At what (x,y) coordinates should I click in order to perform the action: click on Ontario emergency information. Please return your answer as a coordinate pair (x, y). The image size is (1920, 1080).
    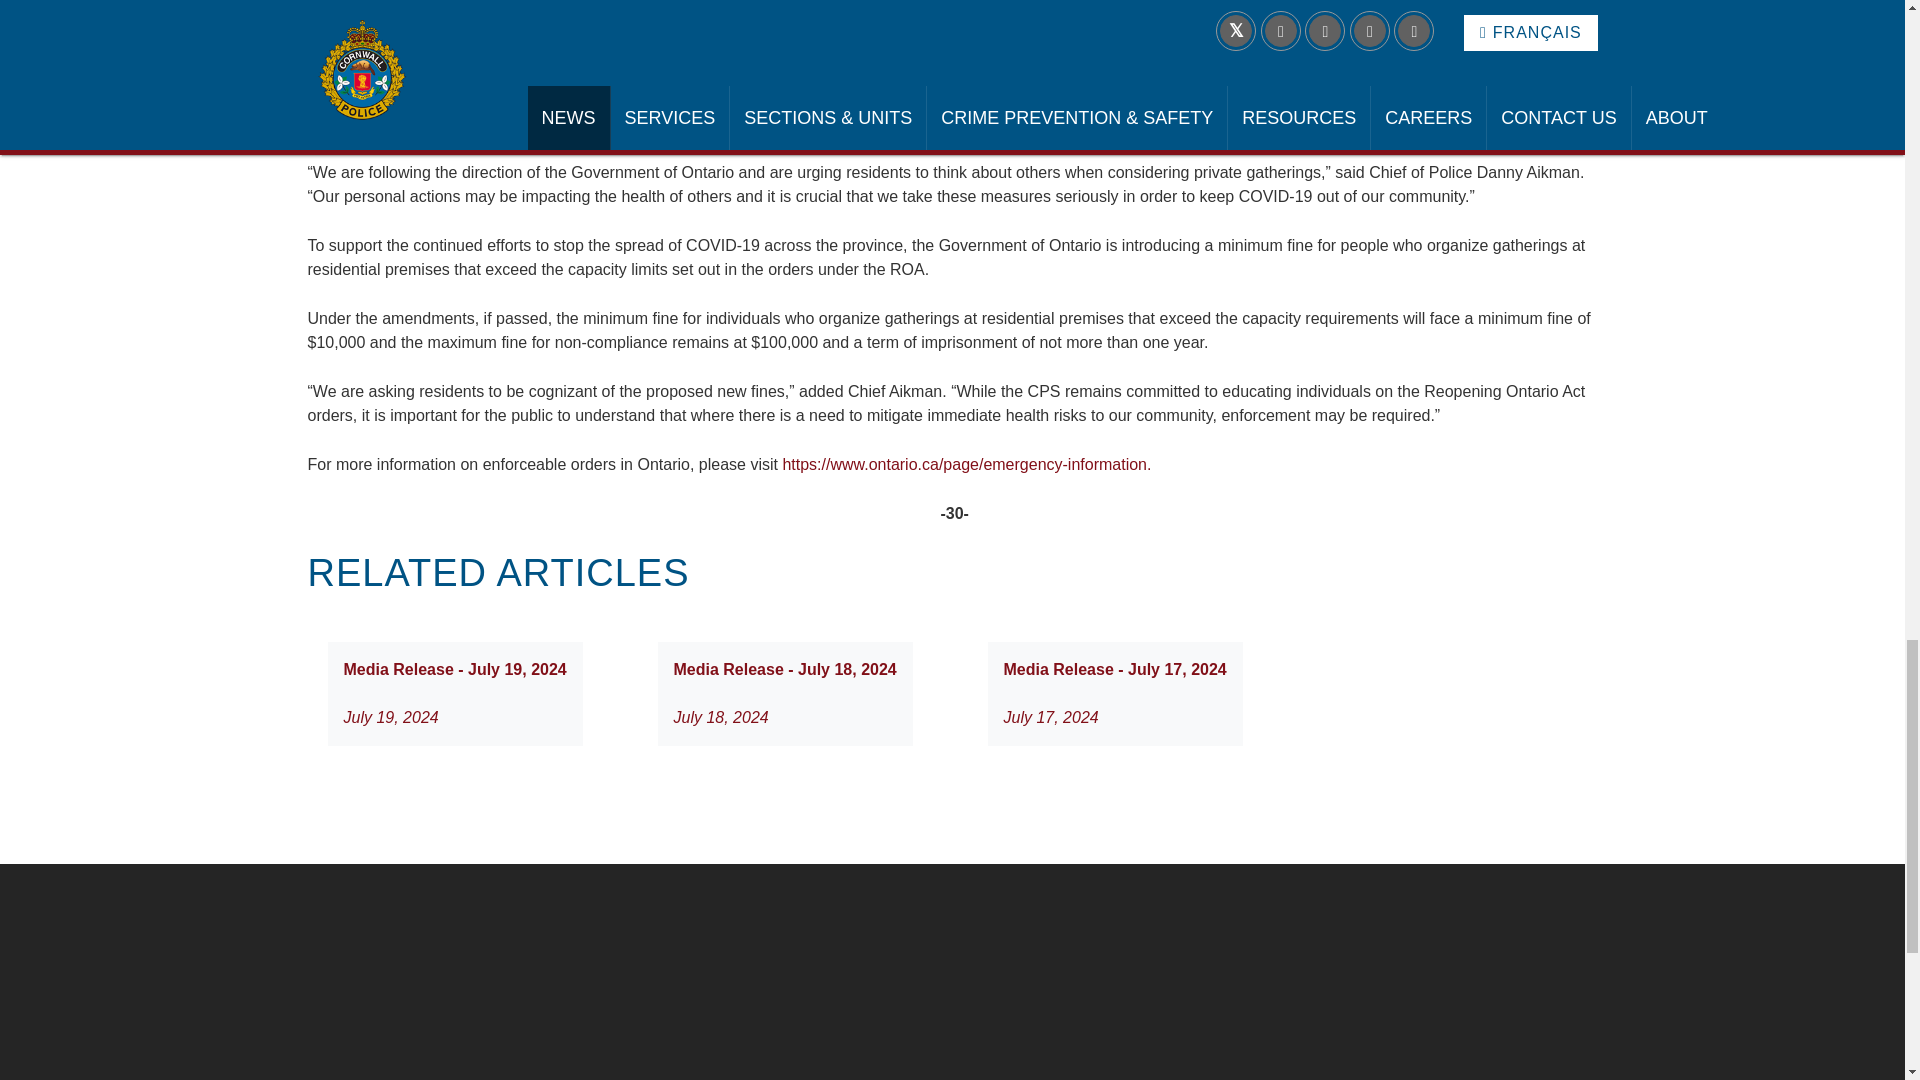
    Looking at the image, I should click on (966, 464).